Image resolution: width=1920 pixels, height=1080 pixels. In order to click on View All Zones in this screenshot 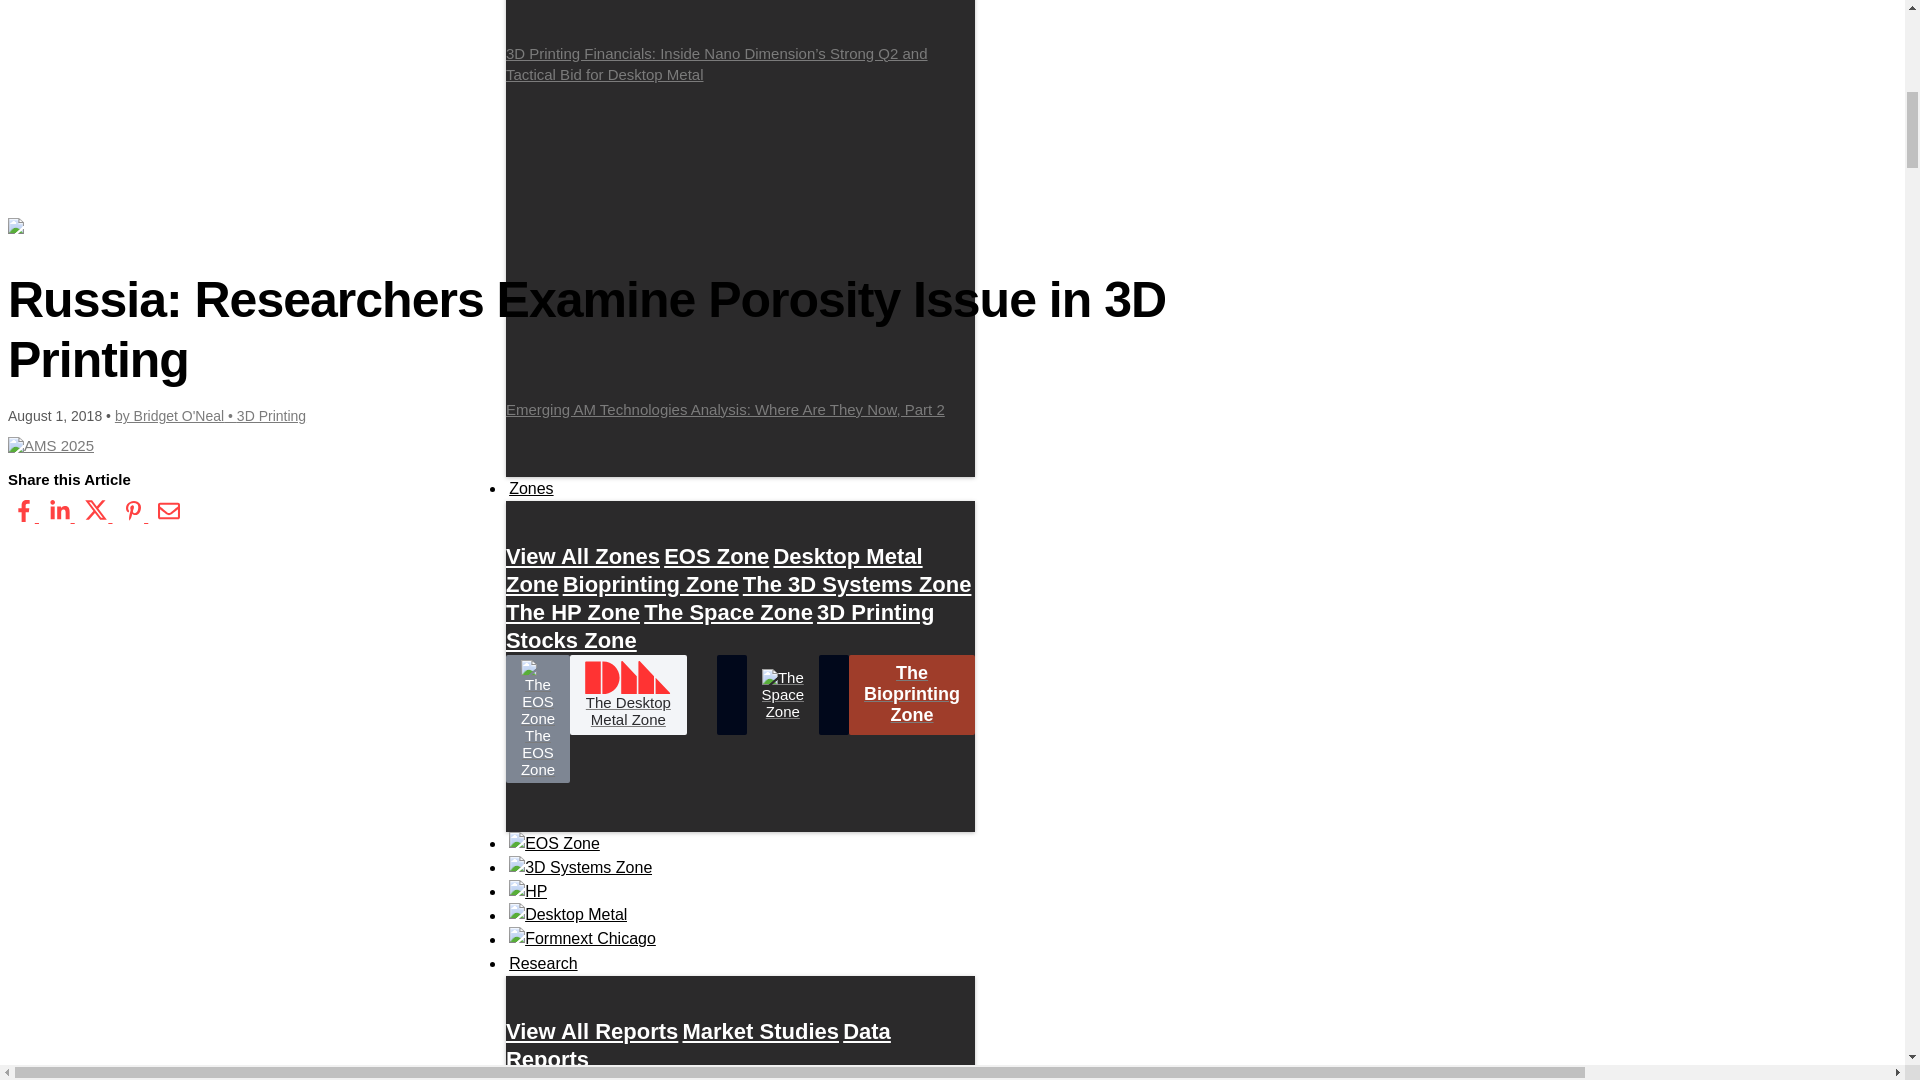, I will do `click(583, 556)`.